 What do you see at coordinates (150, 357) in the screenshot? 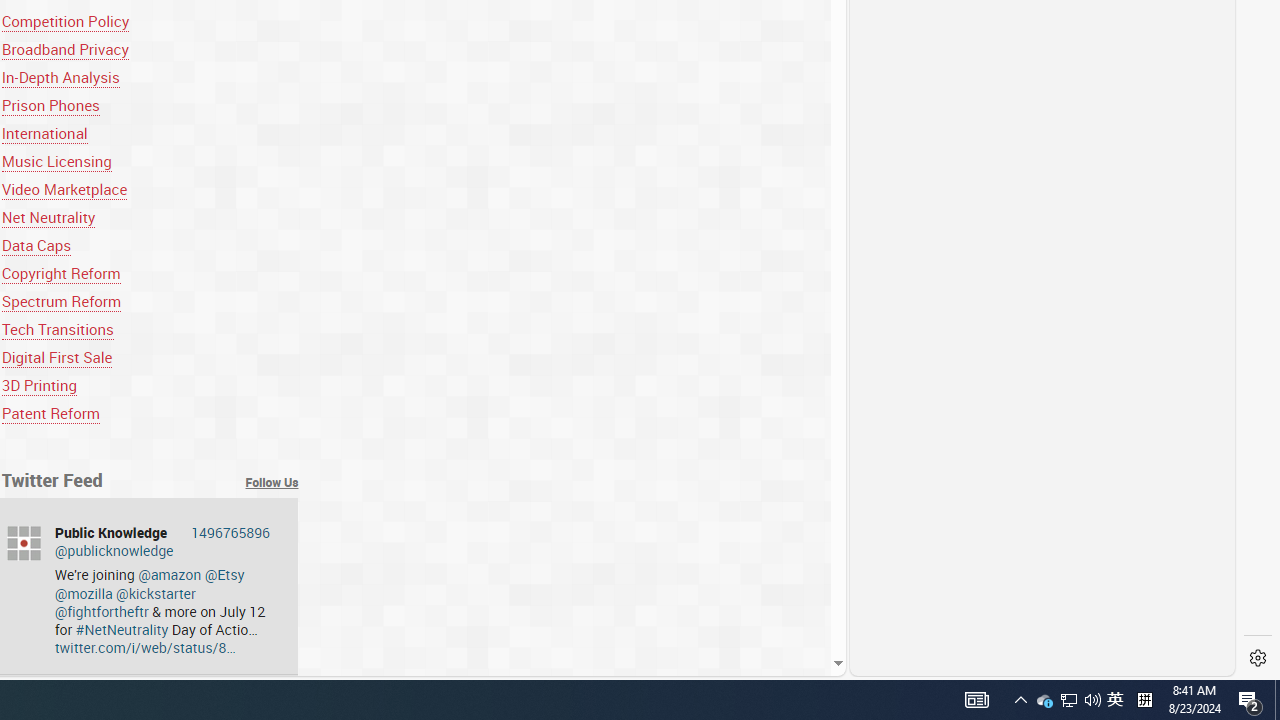
I see `Digital First Sale` at bounding box center [150, 357].